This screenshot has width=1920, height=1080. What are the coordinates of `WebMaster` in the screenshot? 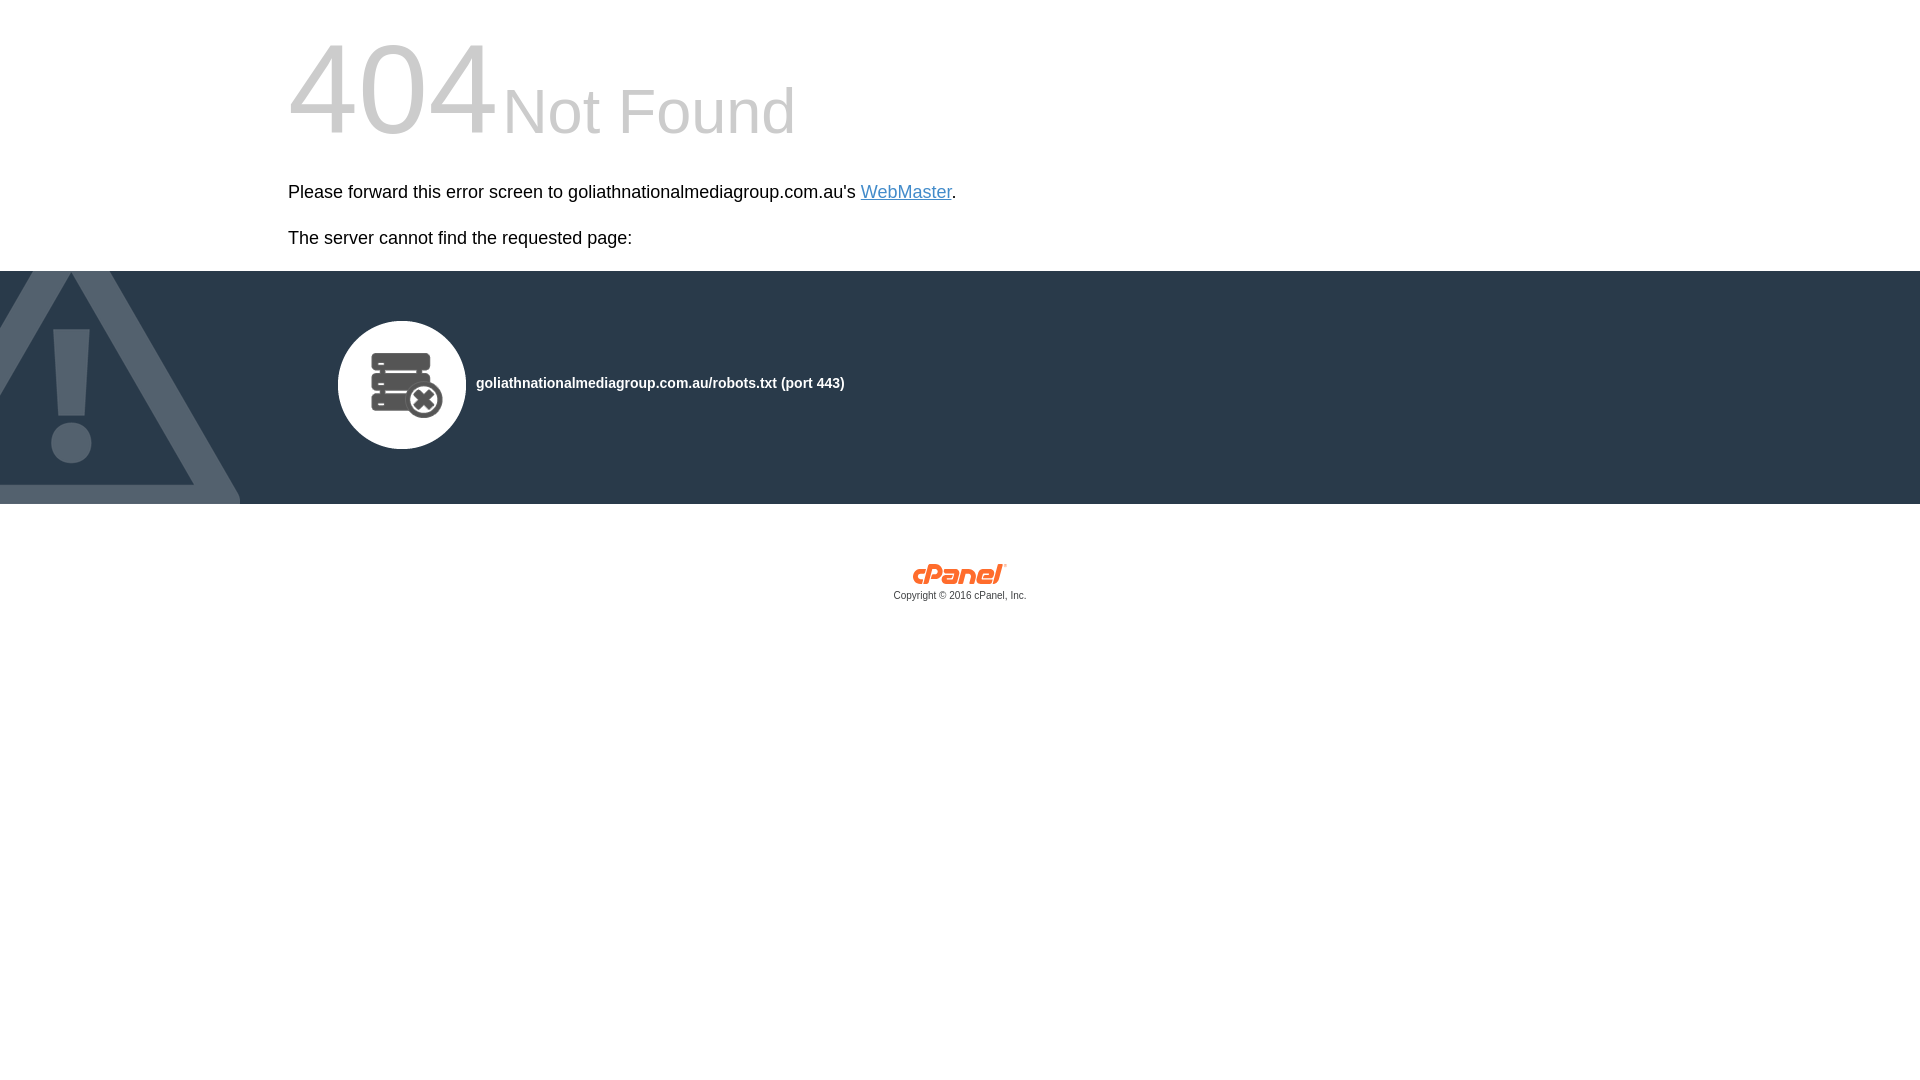 It's located at (906, 192).